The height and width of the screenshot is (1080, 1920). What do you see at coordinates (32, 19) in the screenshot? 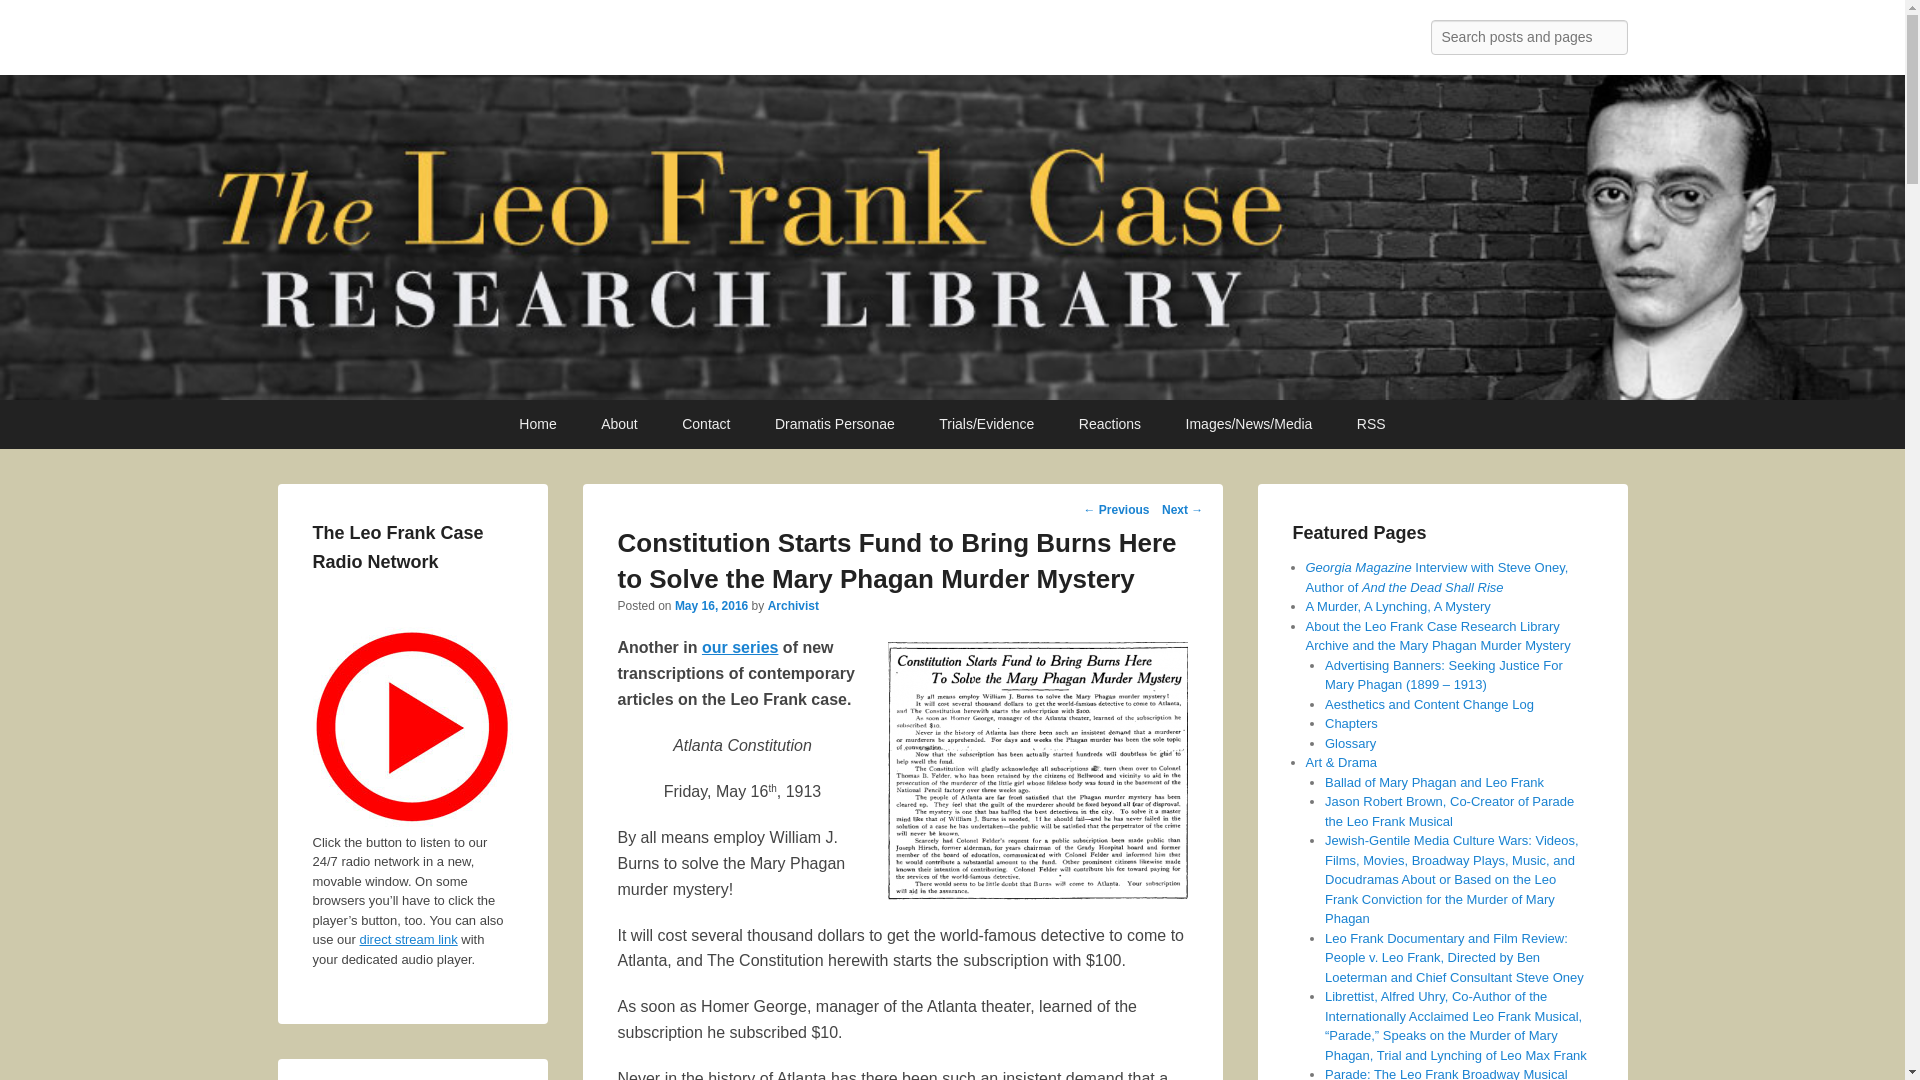
I see `Search` at bounding box center [32, 19].